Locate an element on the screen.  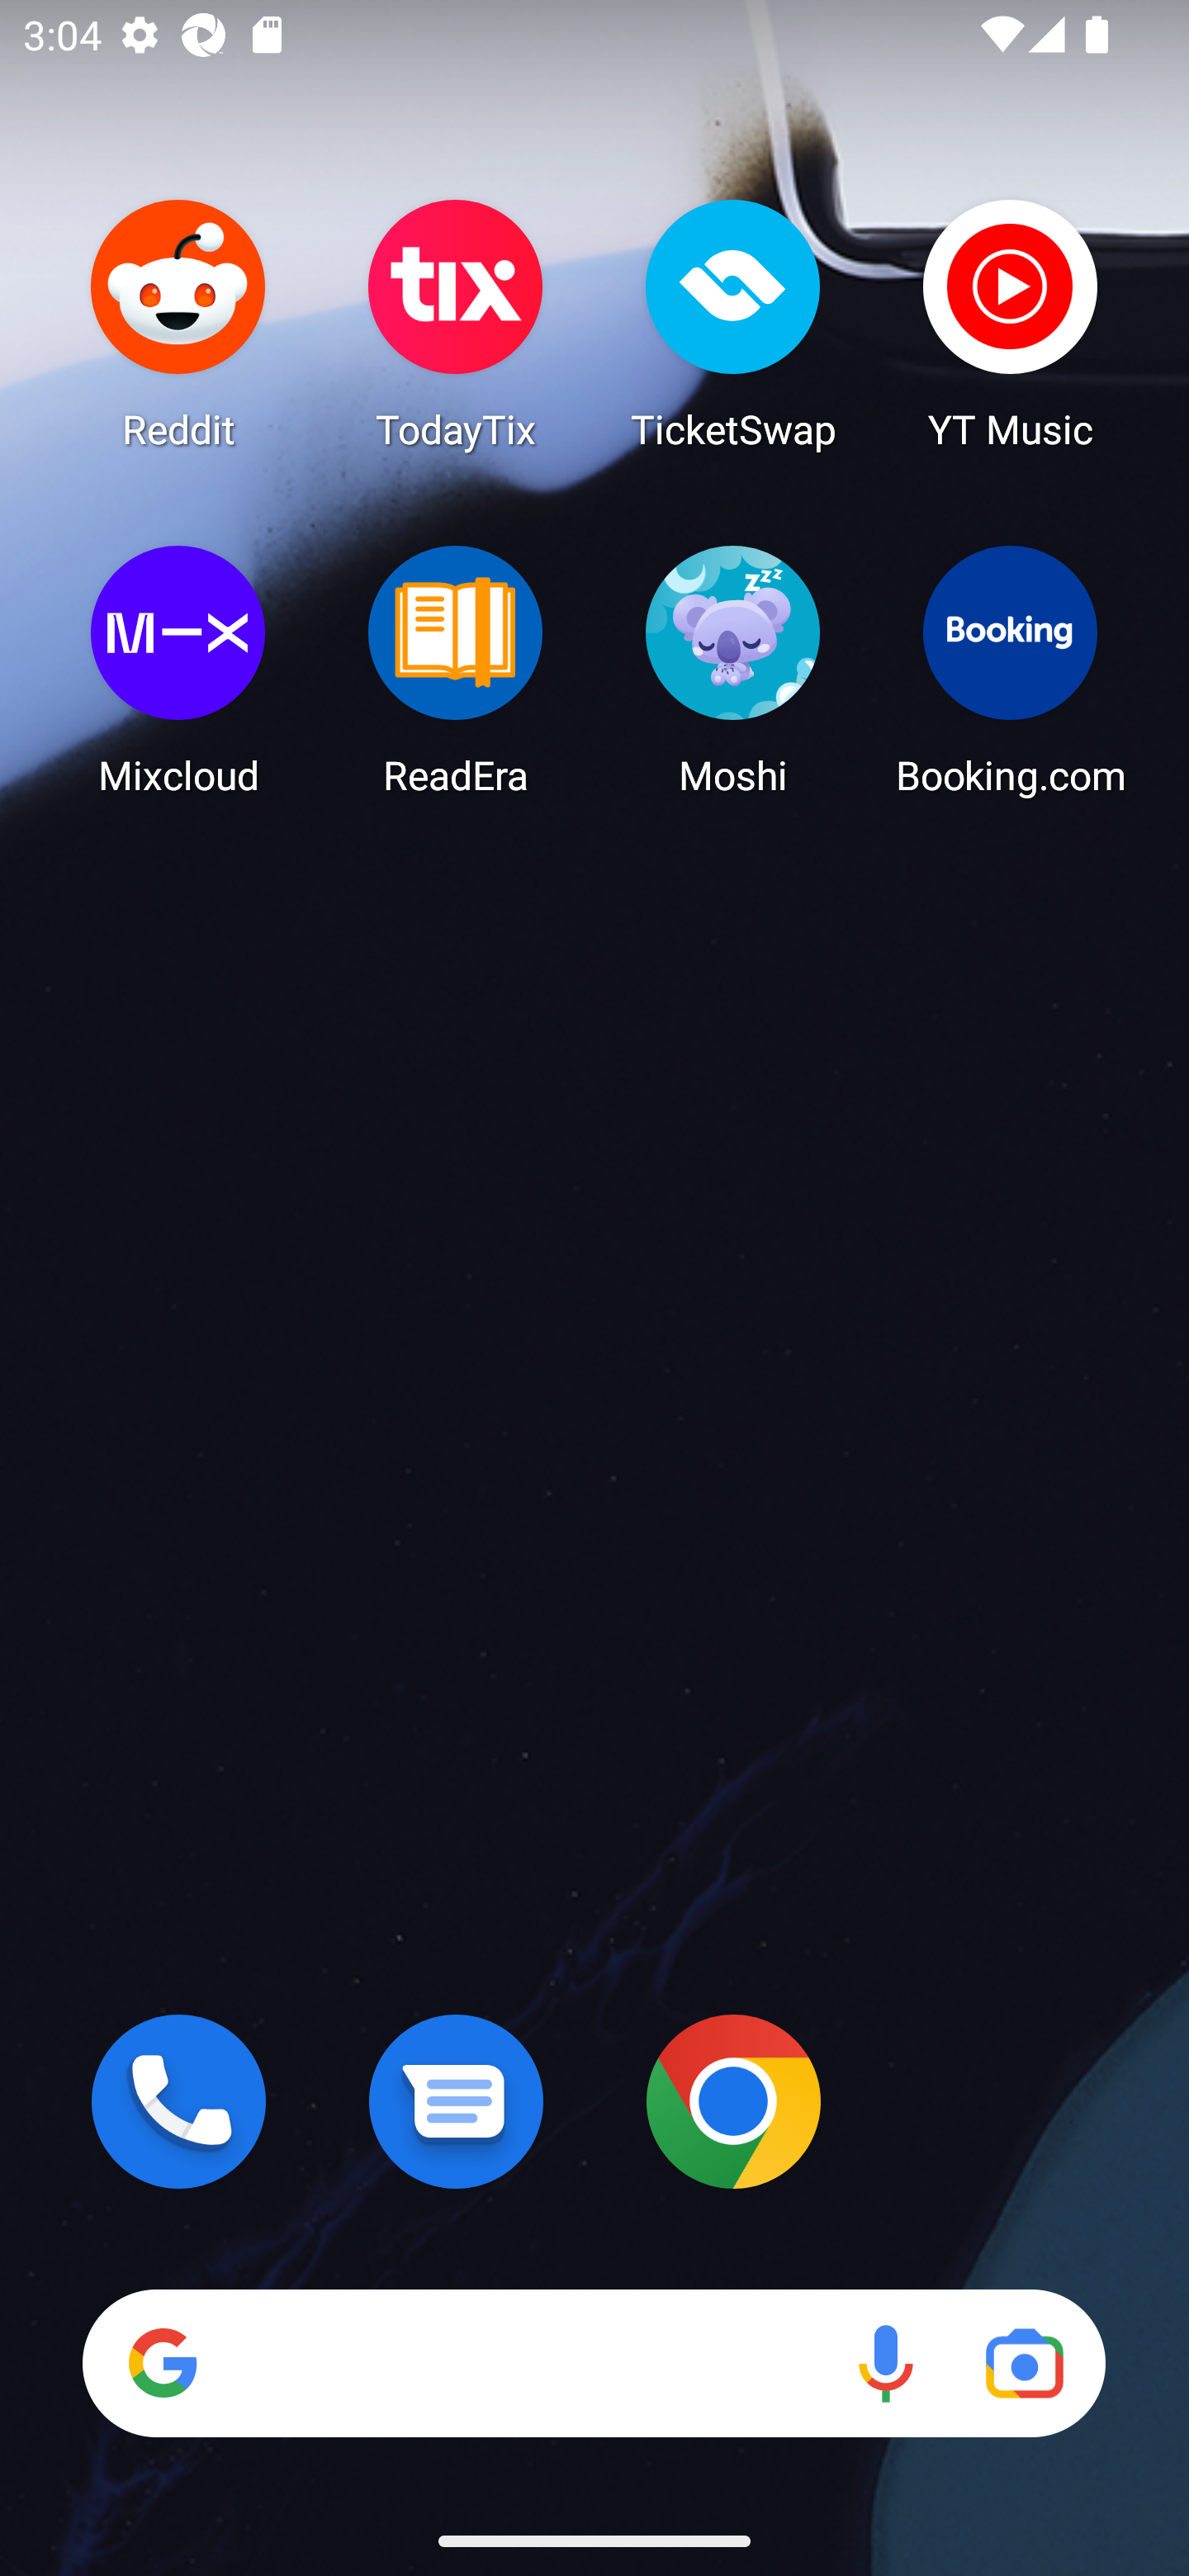
Google Lens is located at coordinates (1024, 2363).